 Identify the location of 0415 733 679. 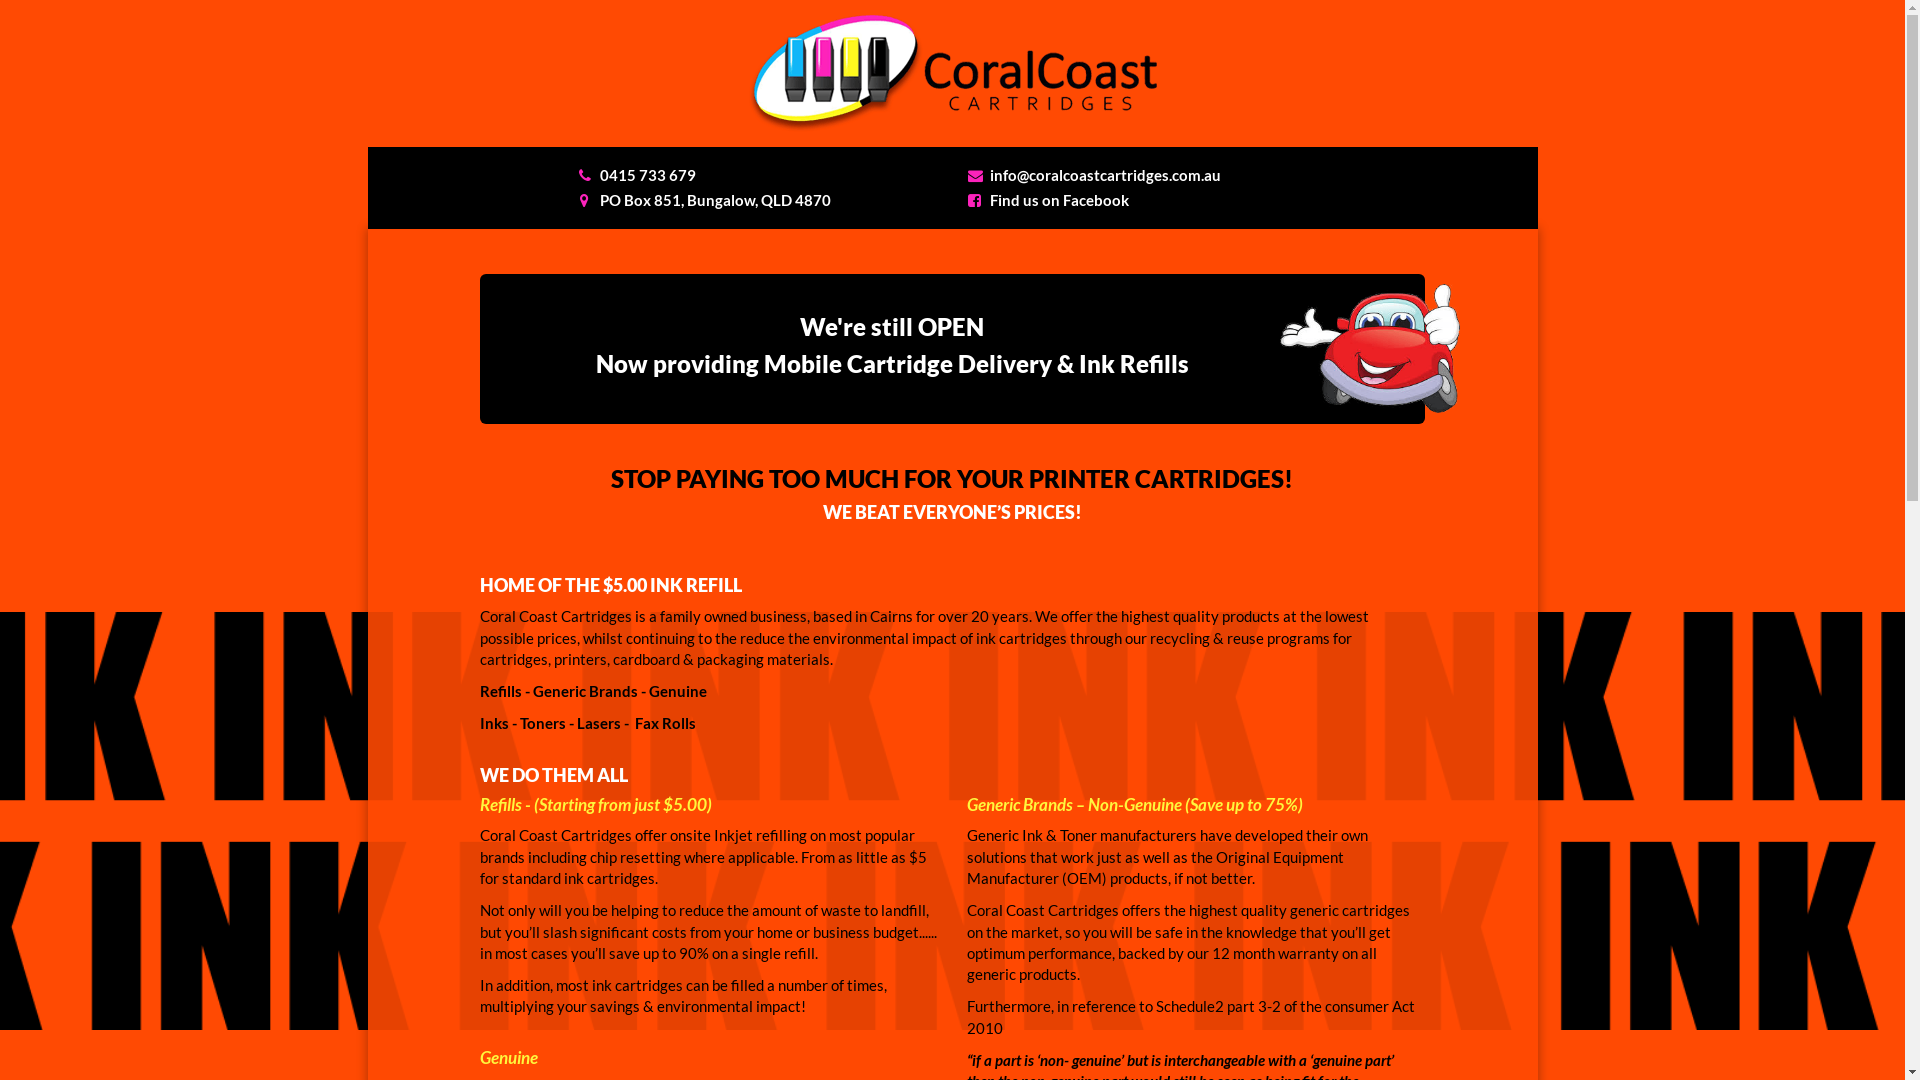
(648, 175).